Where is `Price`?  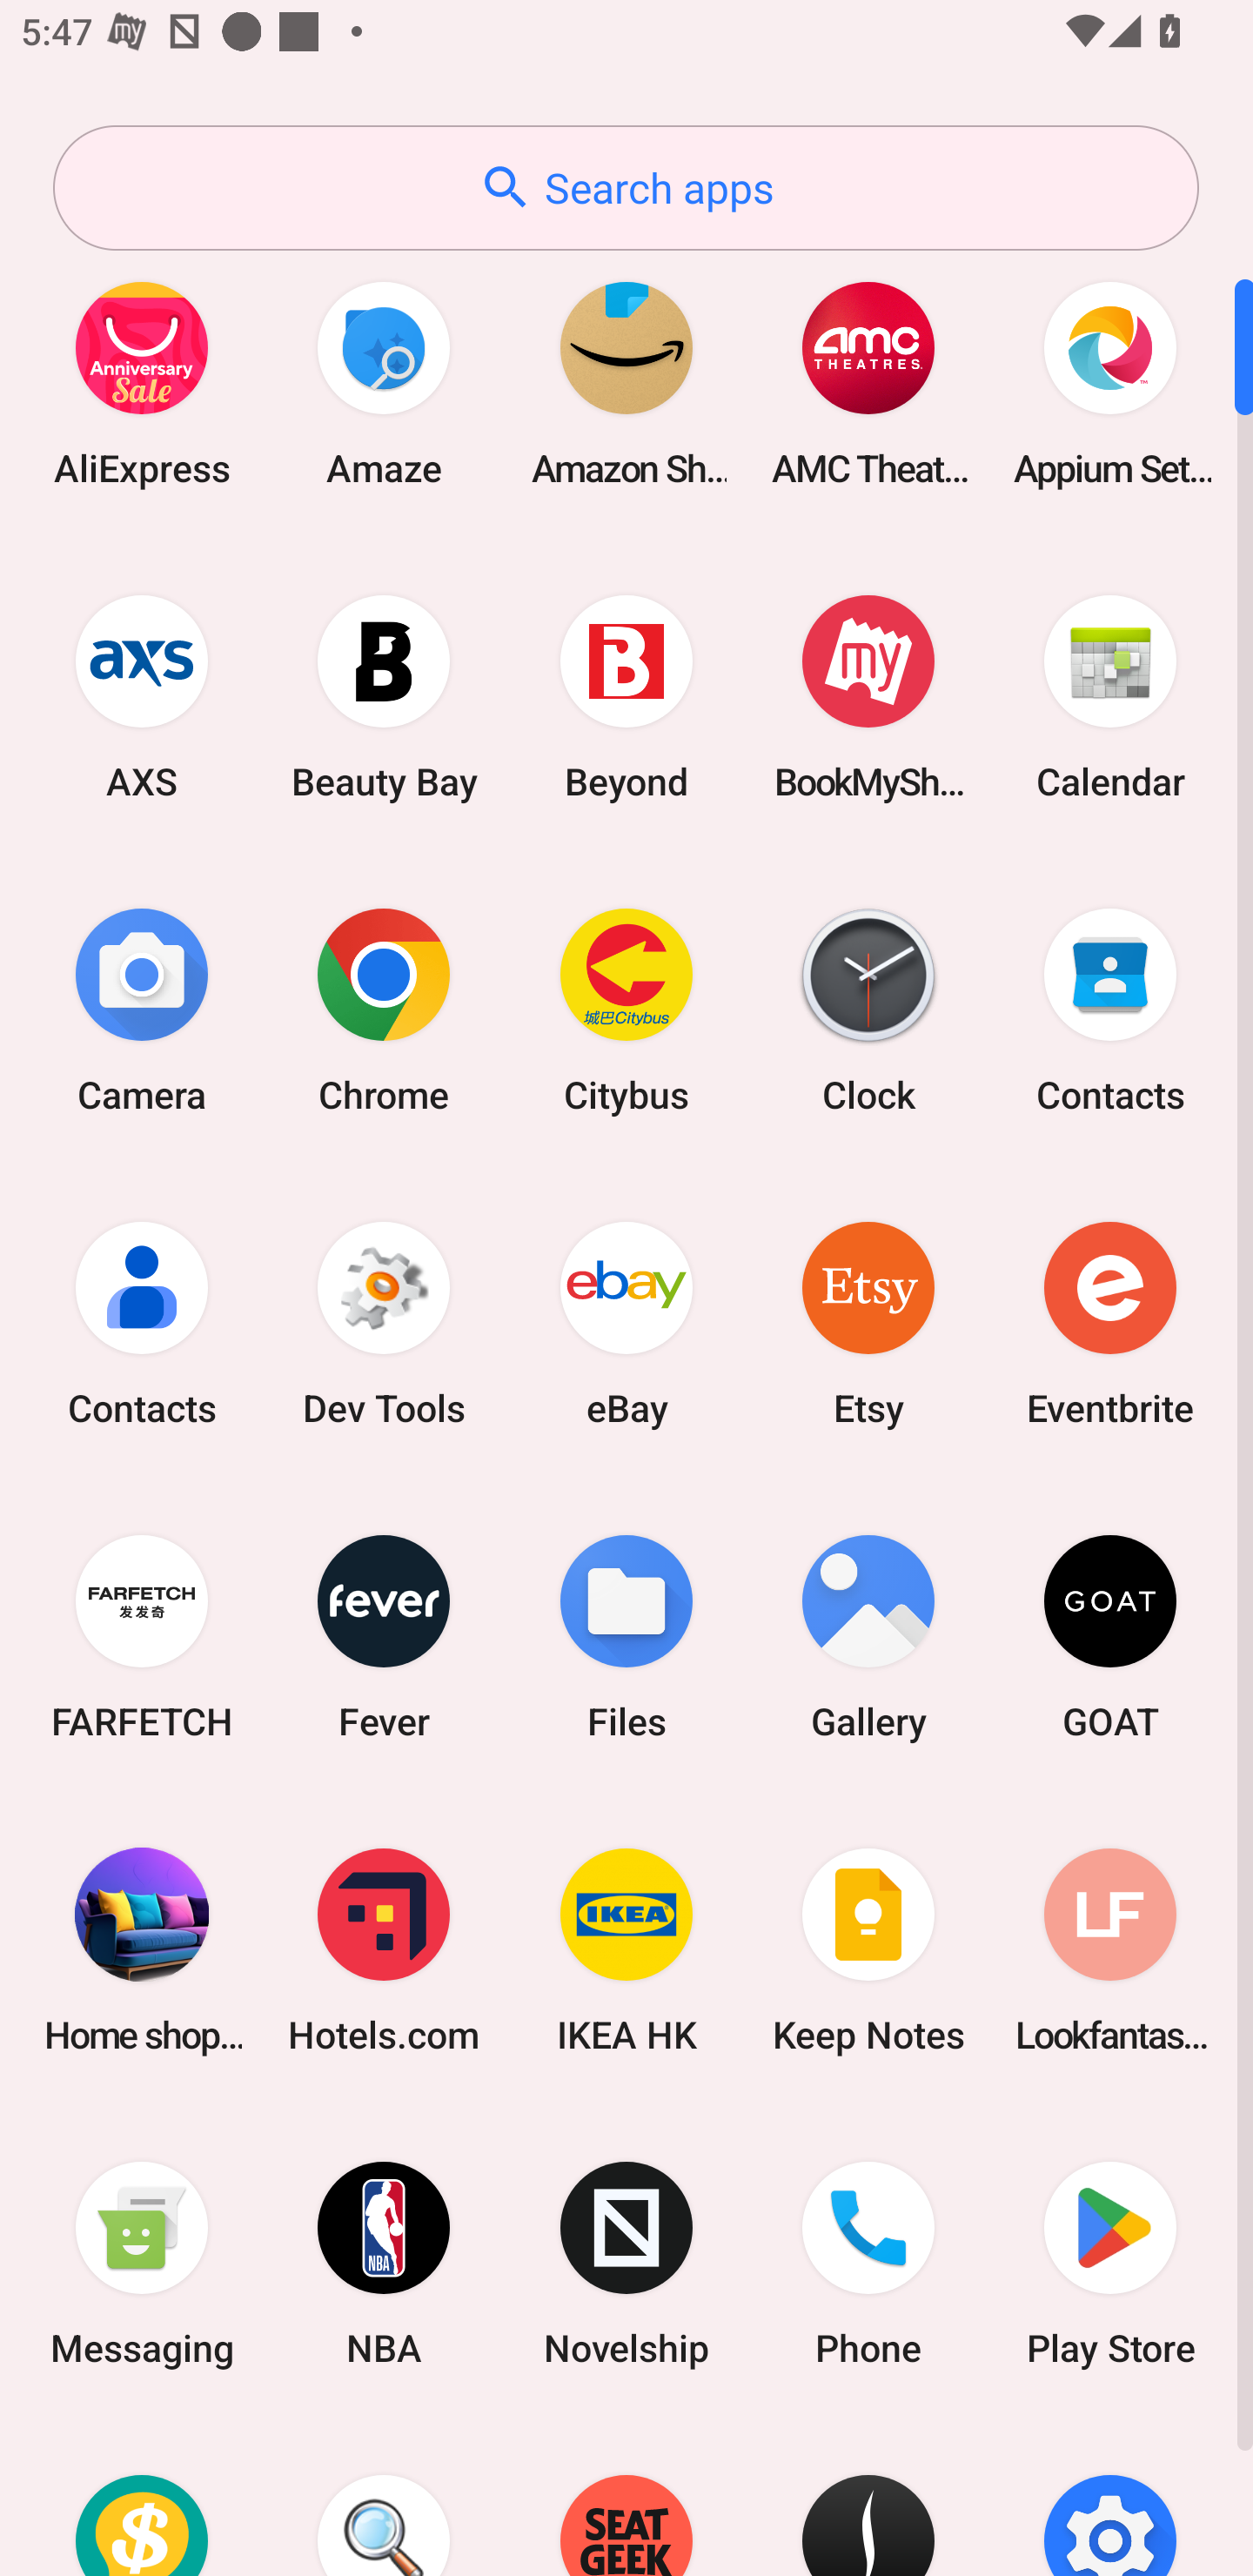 Price is located at coordinates (142, 2499).